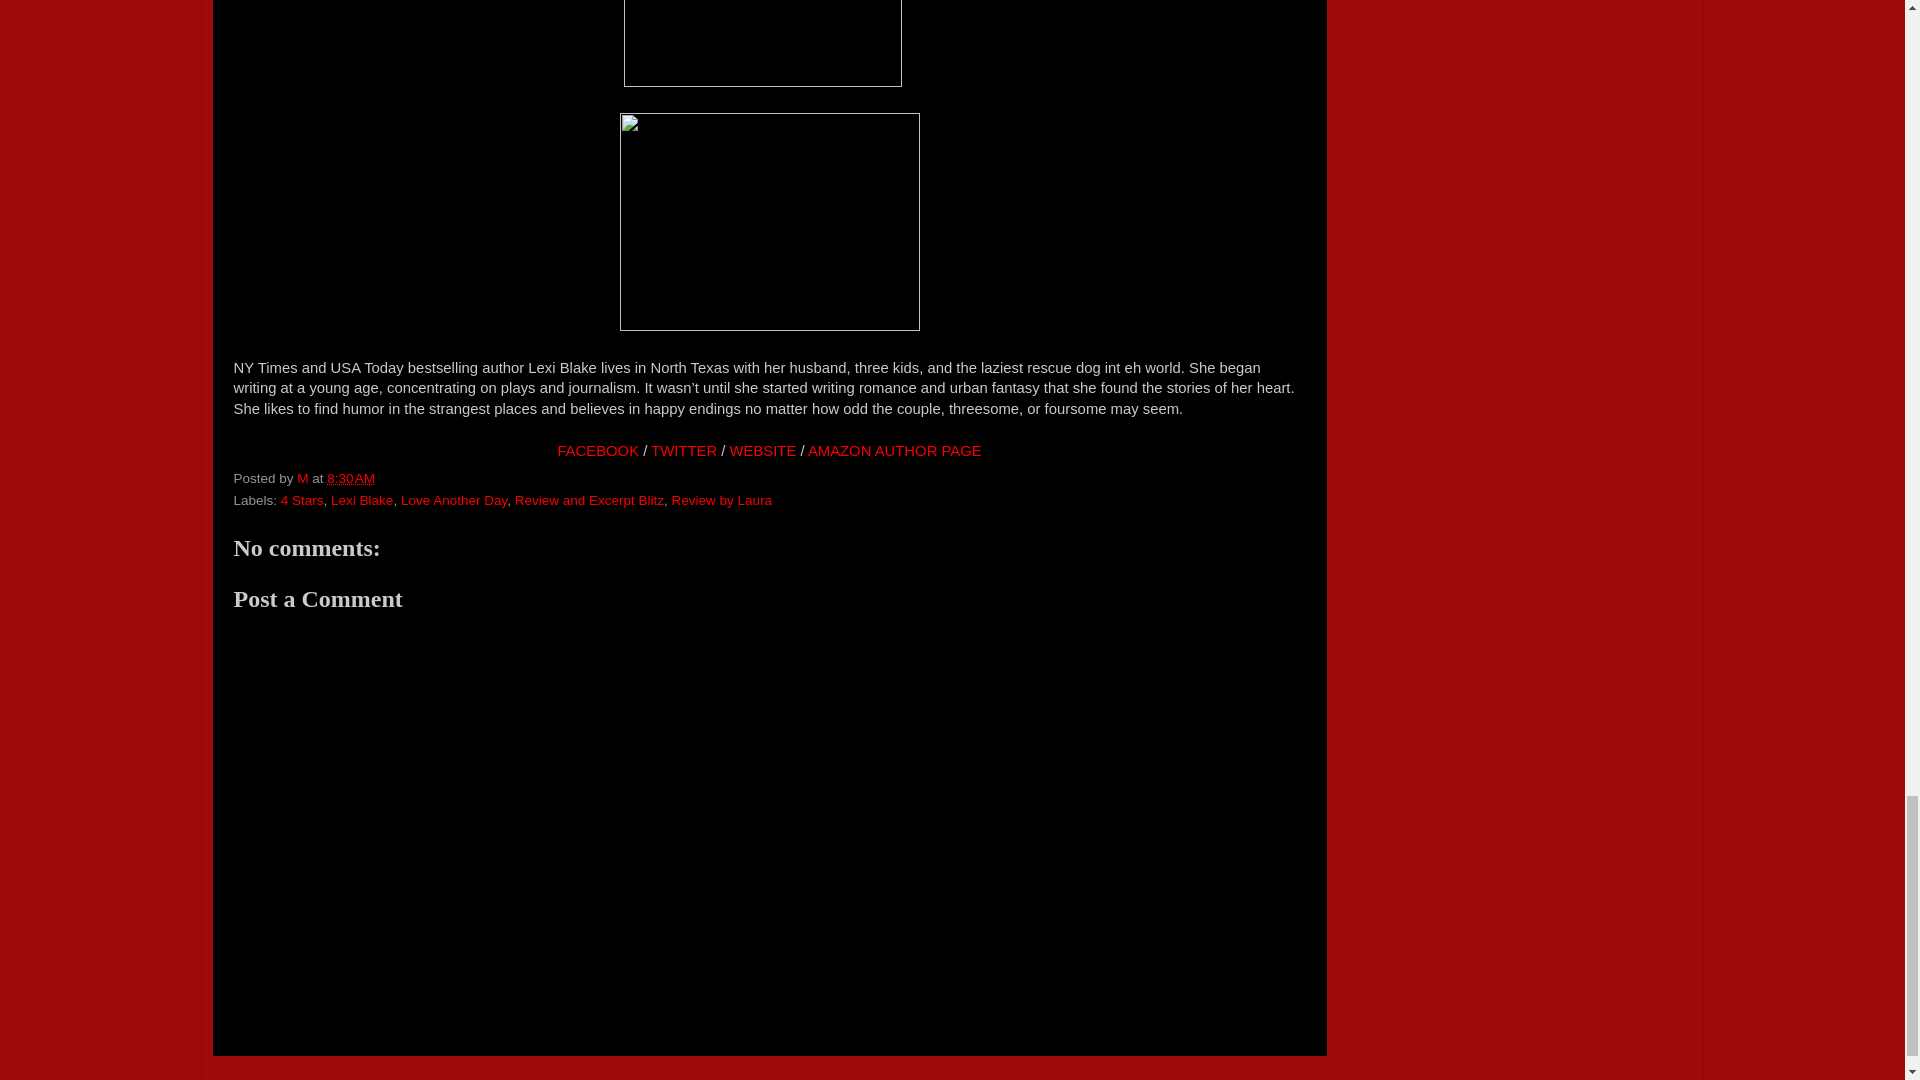  Describe the element at coordinates (722, 500) in the screenshot. I see `Review by Laura` at that location.